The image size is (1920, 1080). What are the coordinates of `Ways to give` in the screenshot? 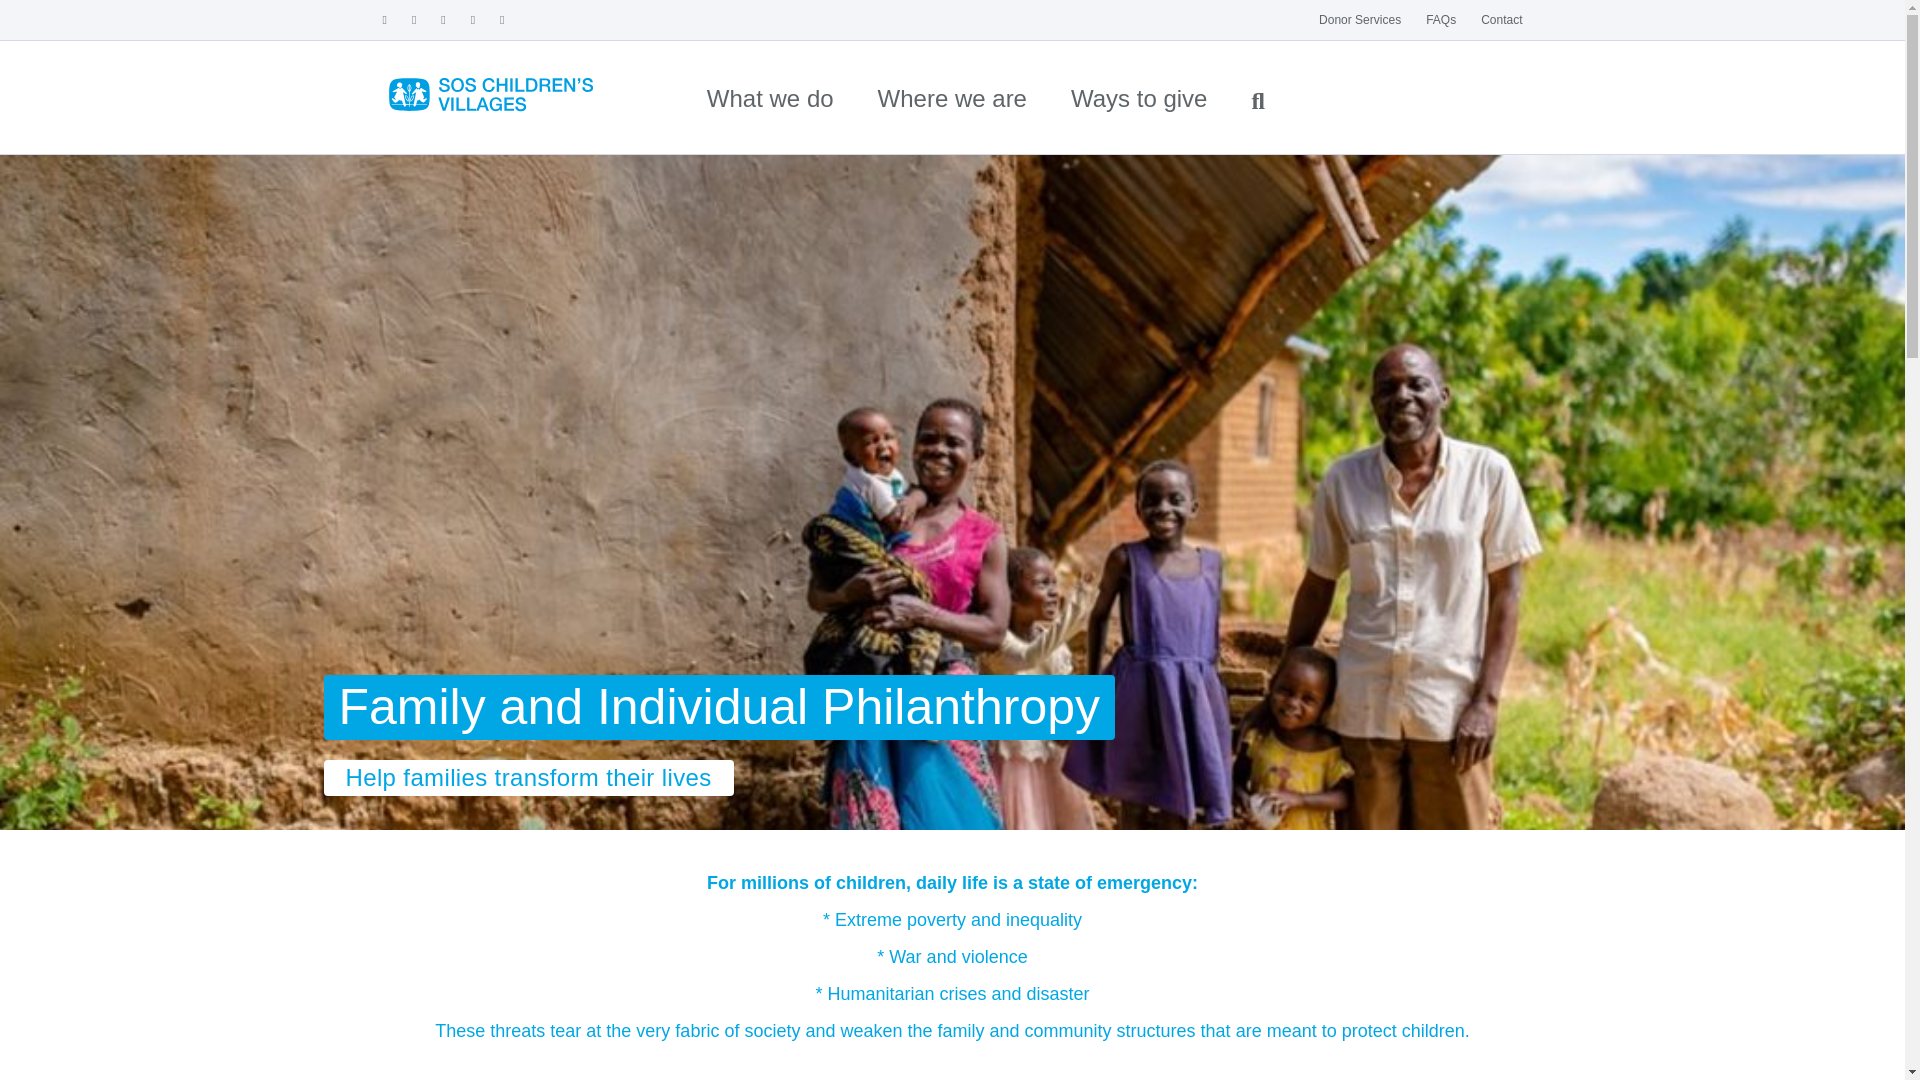 It's located at (1139, 98).